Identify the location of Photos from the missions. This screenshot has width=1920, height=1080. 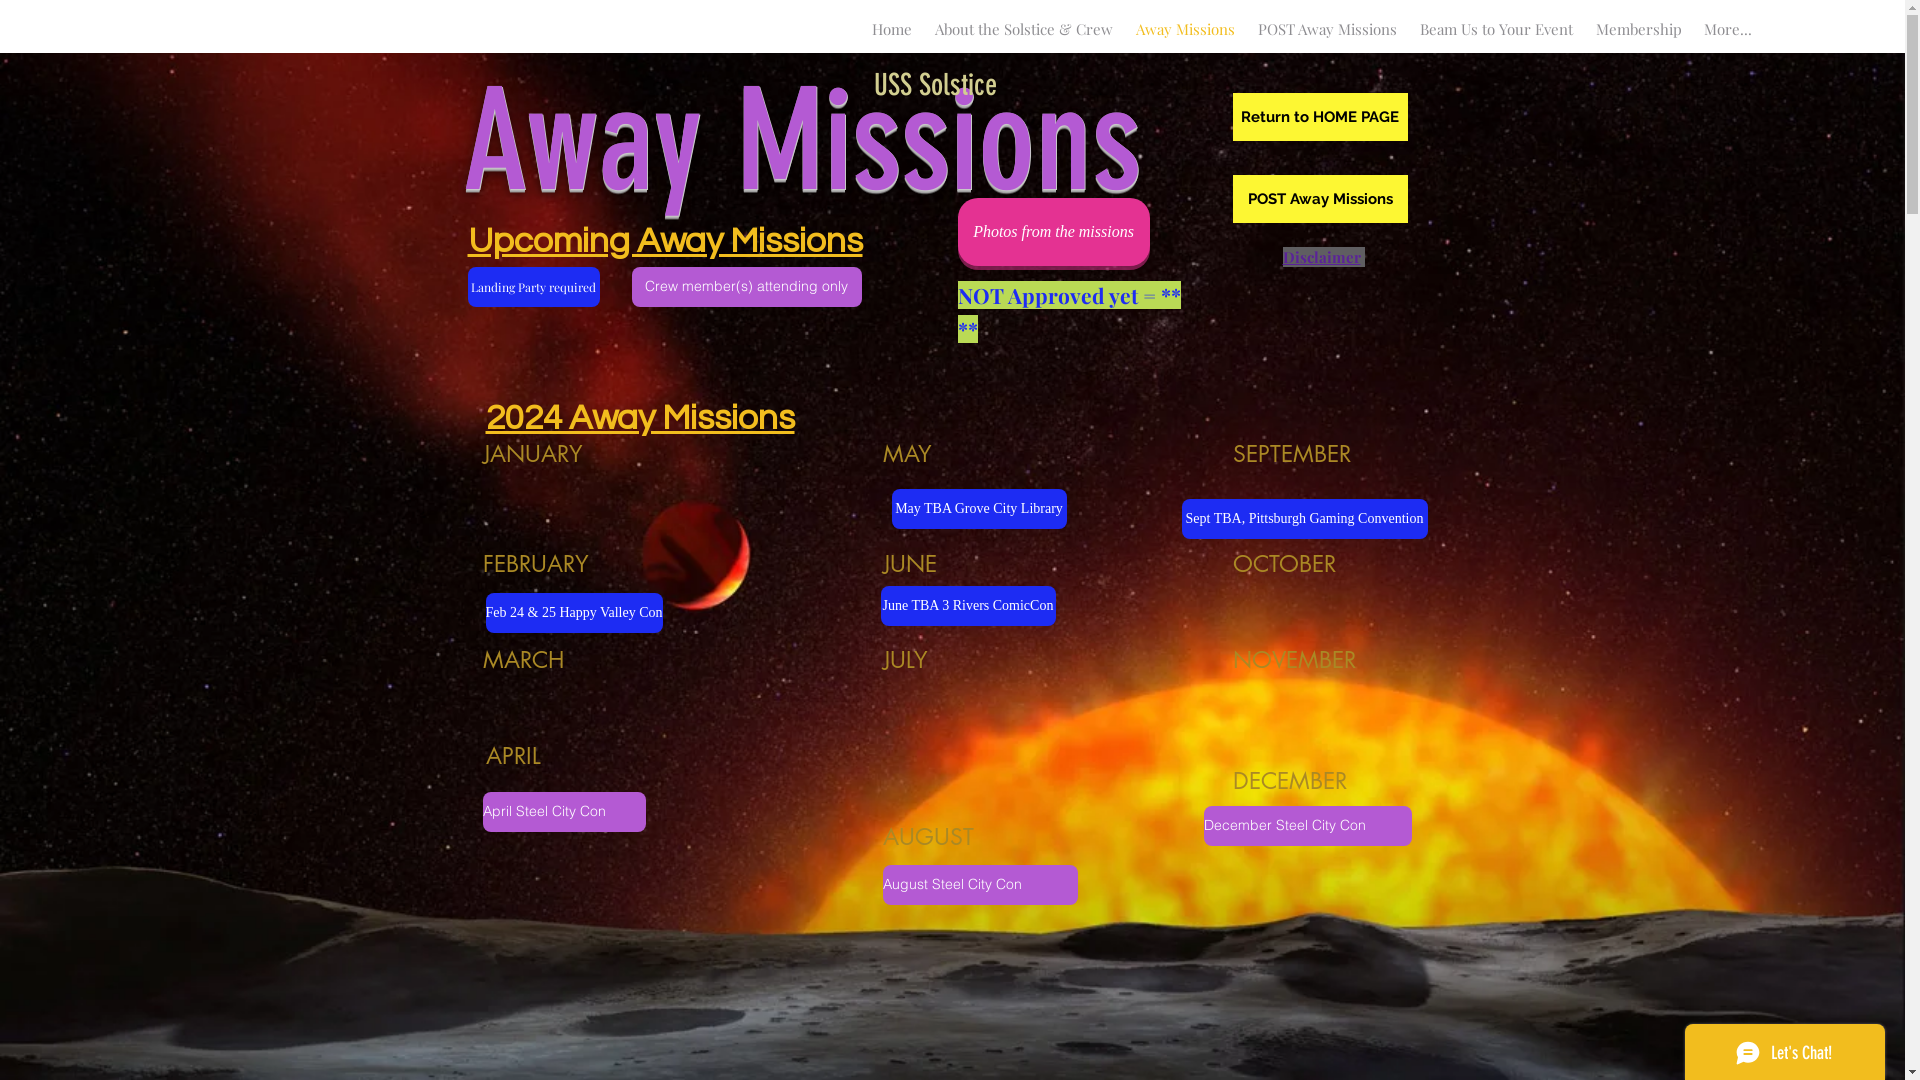
(1054, 232).